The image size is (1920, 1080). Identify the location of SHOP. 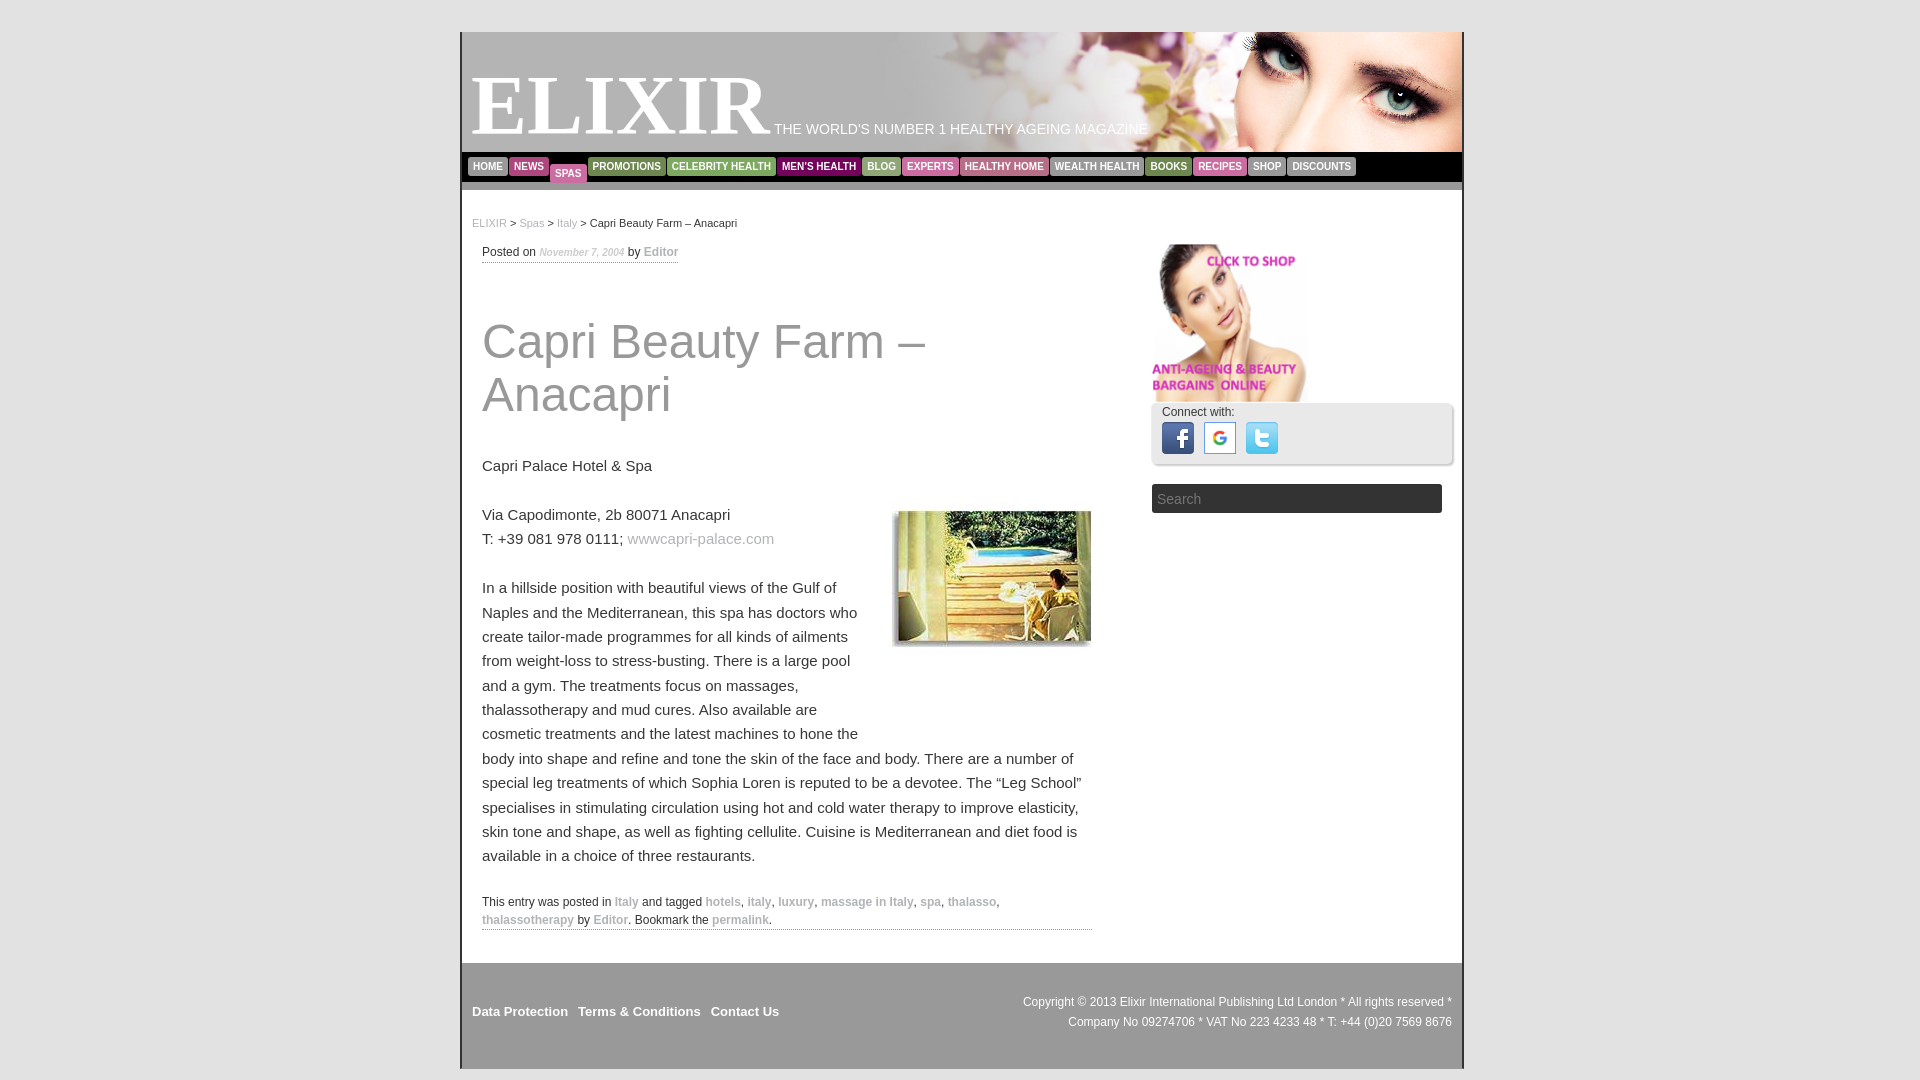
(1267, 165).